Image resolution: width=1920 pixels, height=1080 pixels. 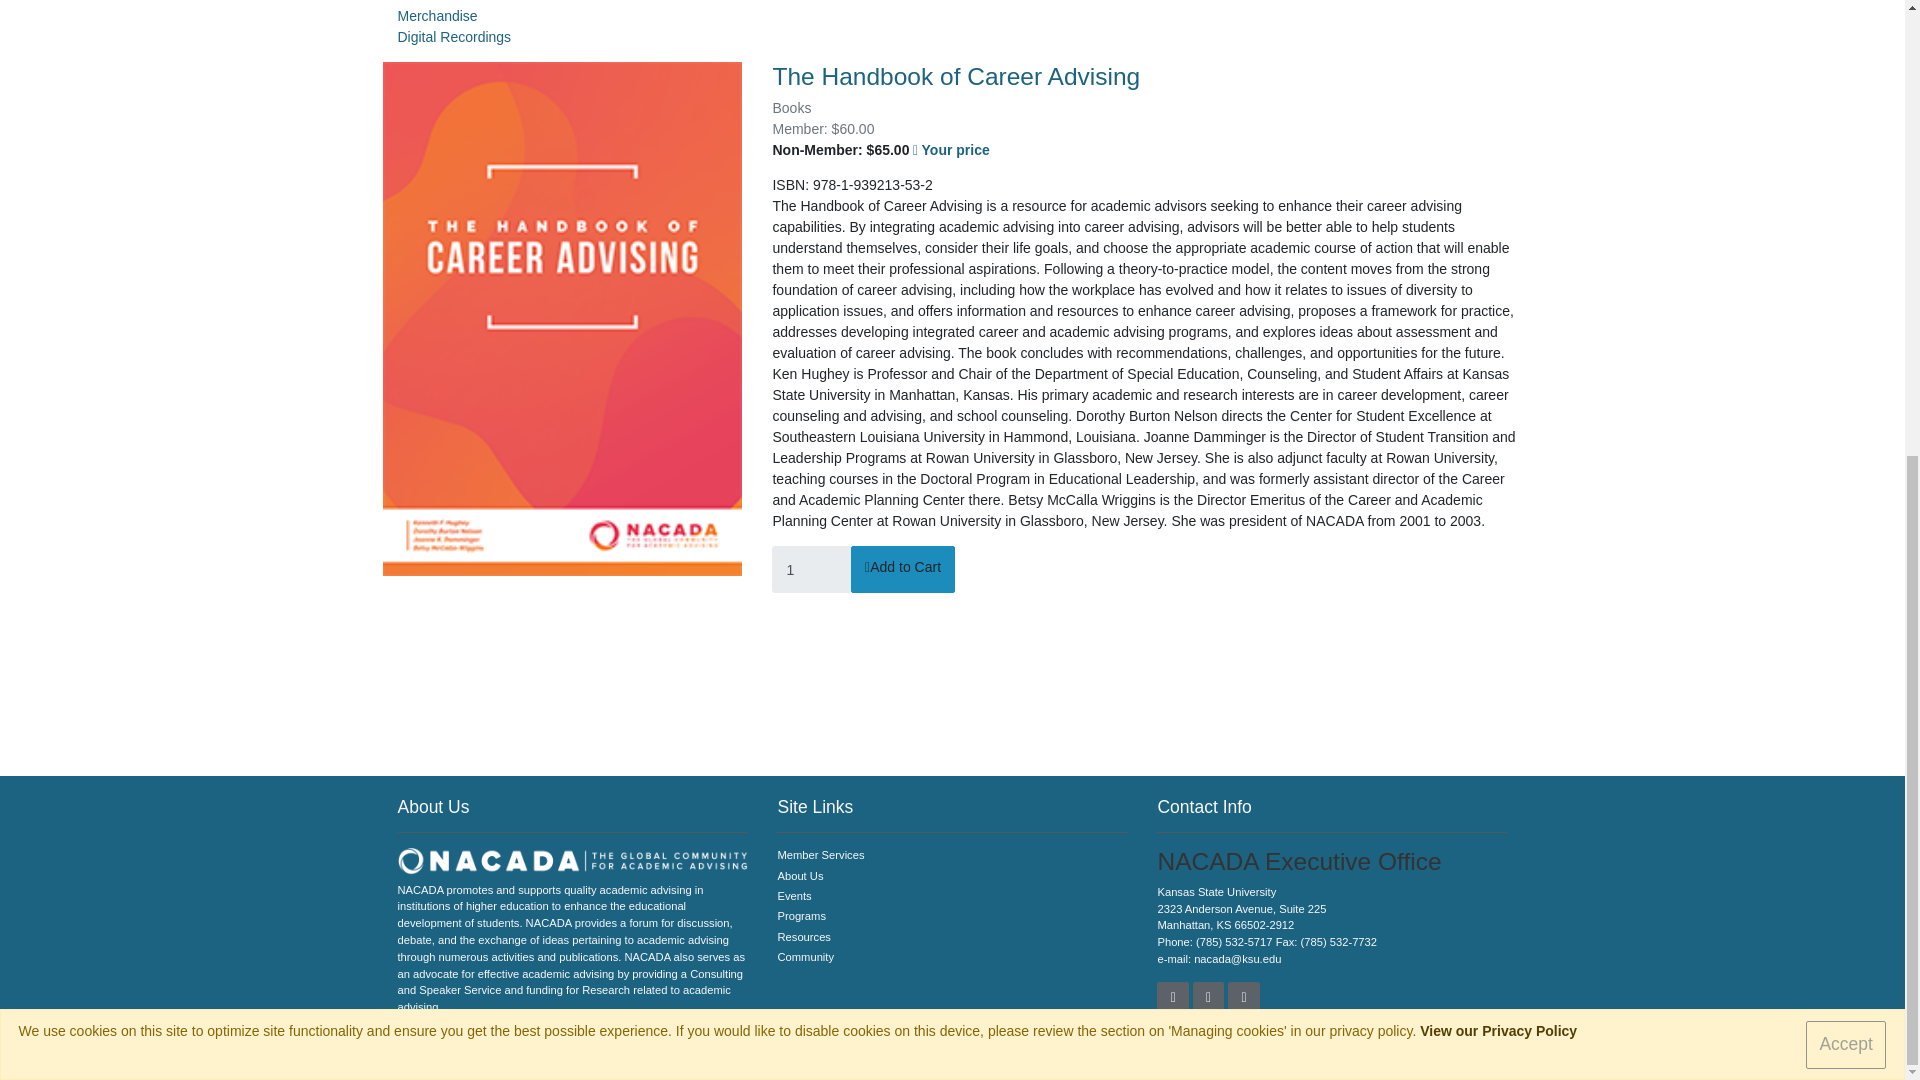 I want to click on Merchandise, so click(x=438, y=15).